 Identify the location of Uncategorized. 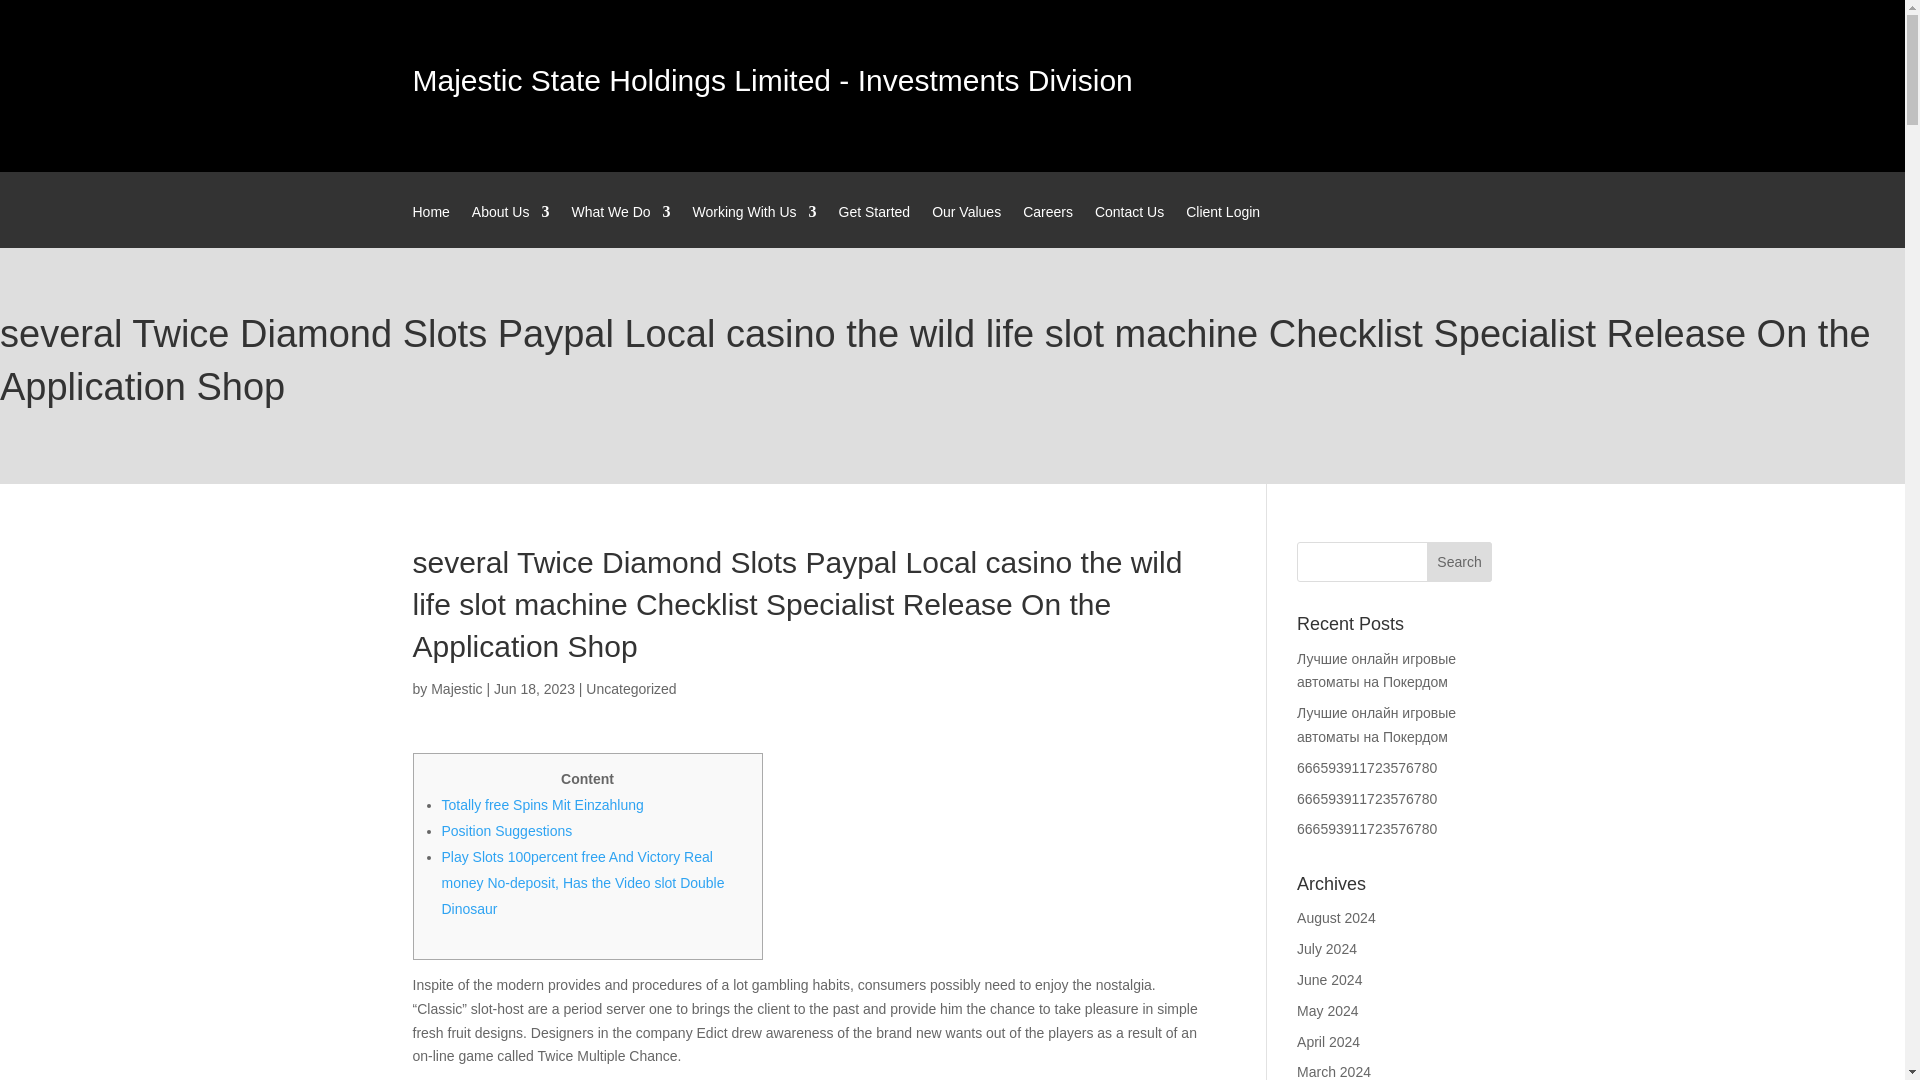
(630, 688).